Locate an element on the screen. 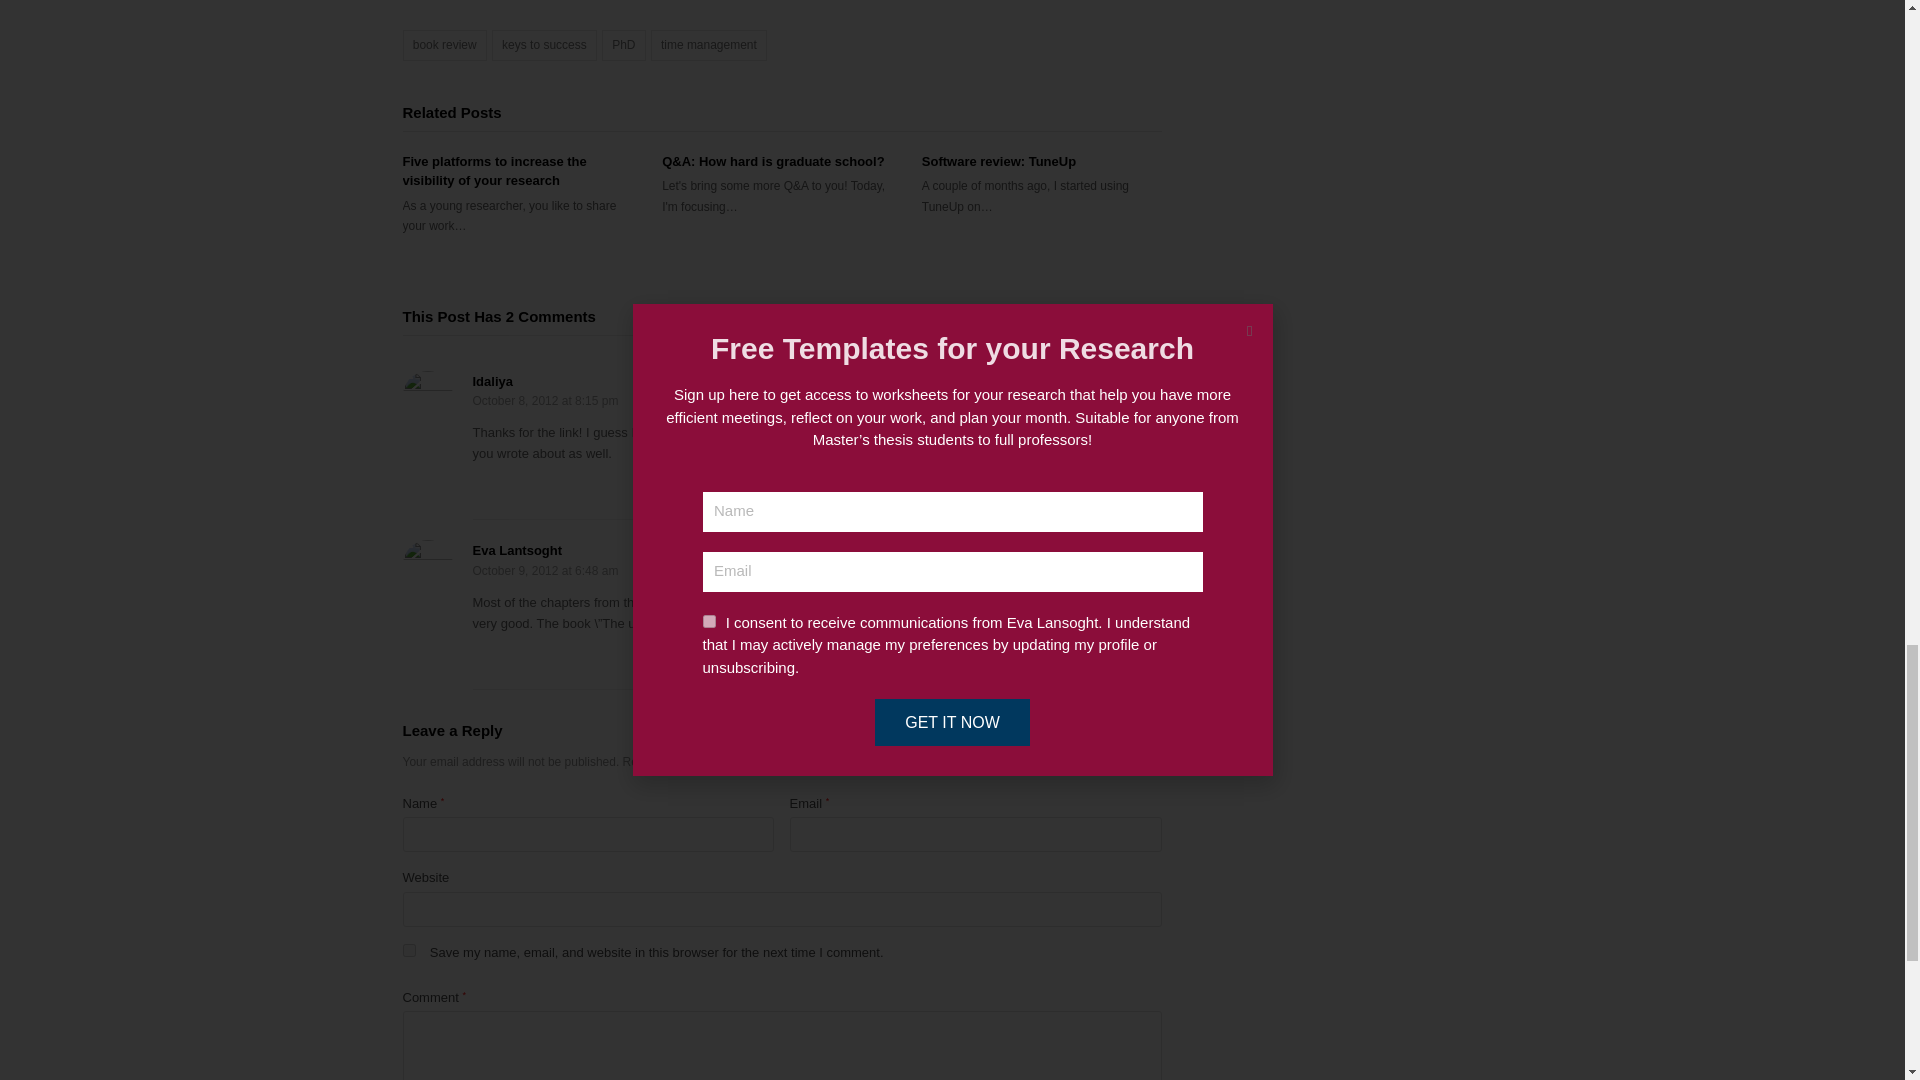 The image size is (1920, 1080). yes is located at coordinates (408, 950).